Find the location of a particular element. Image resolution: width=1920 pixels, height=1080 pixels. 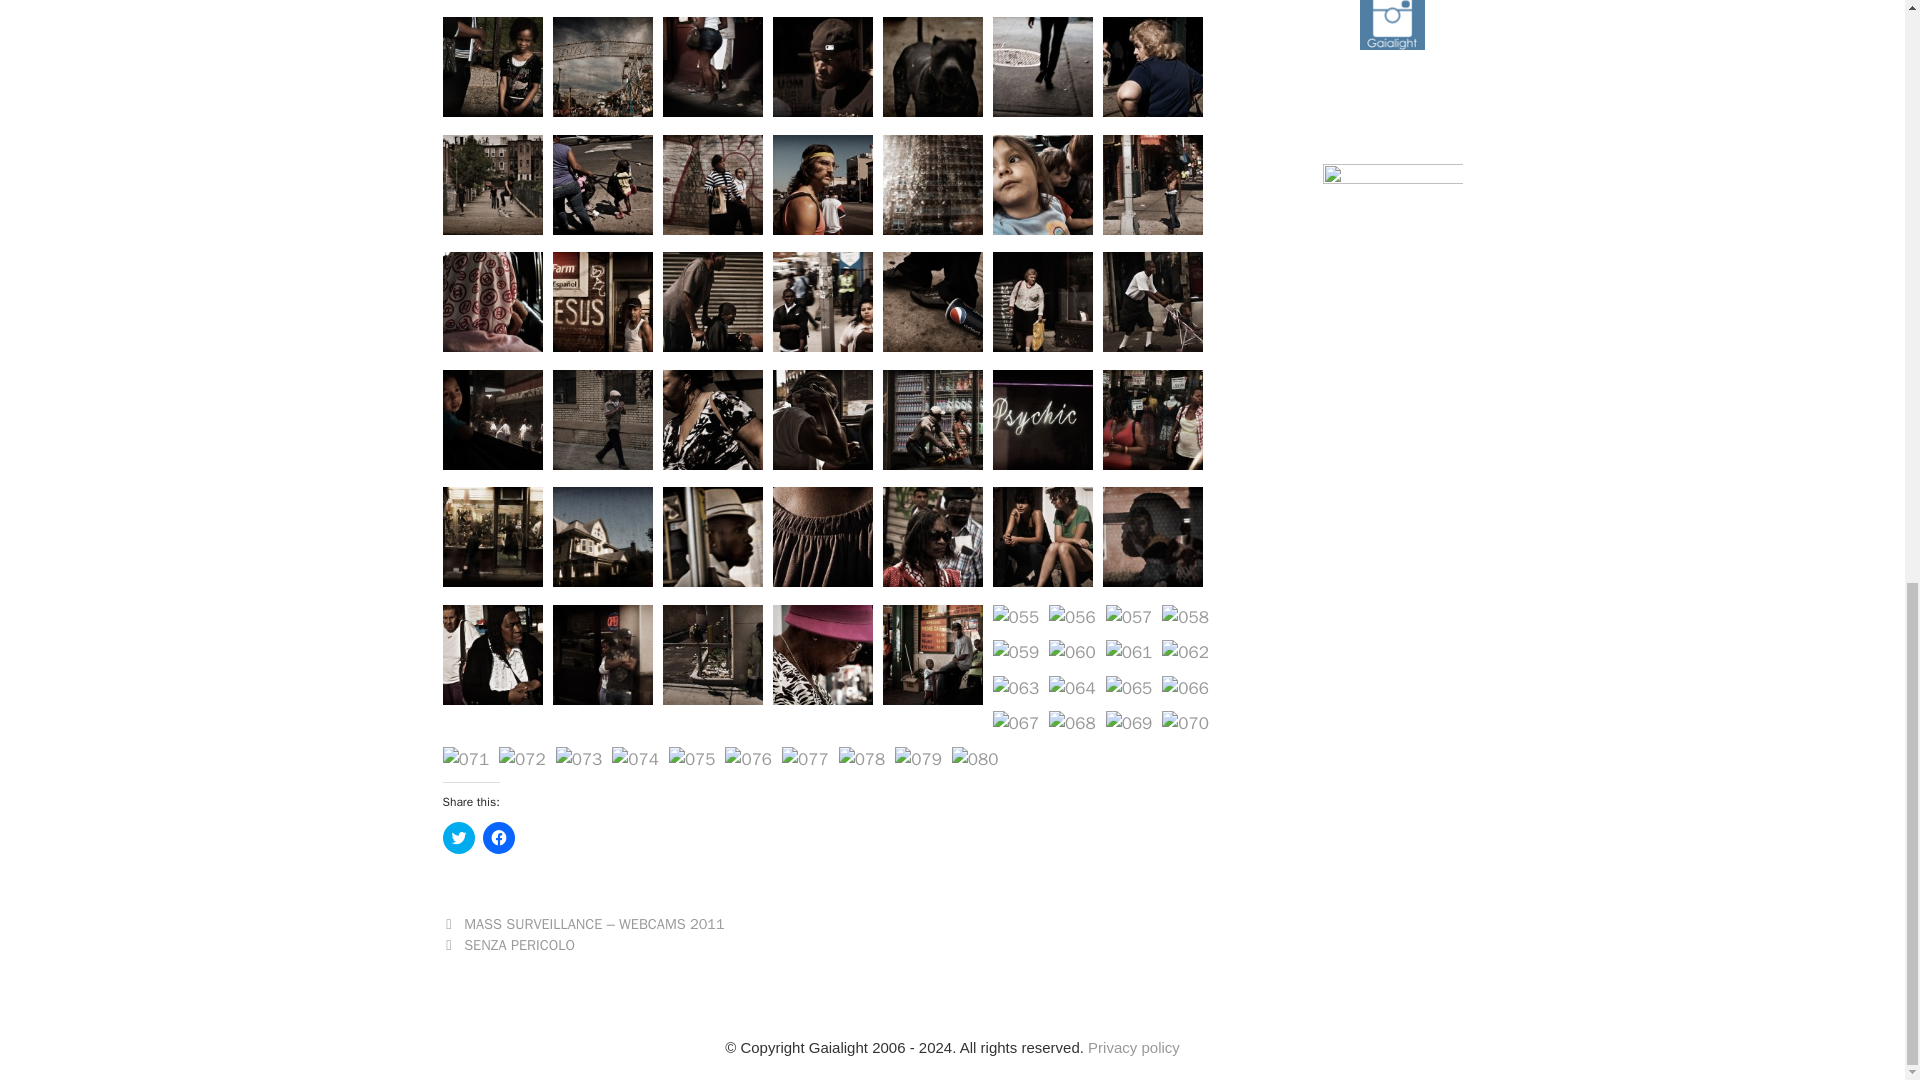

BROOKLYN BUZZ, 2010-2012 is located at coordinates (1042, 2).